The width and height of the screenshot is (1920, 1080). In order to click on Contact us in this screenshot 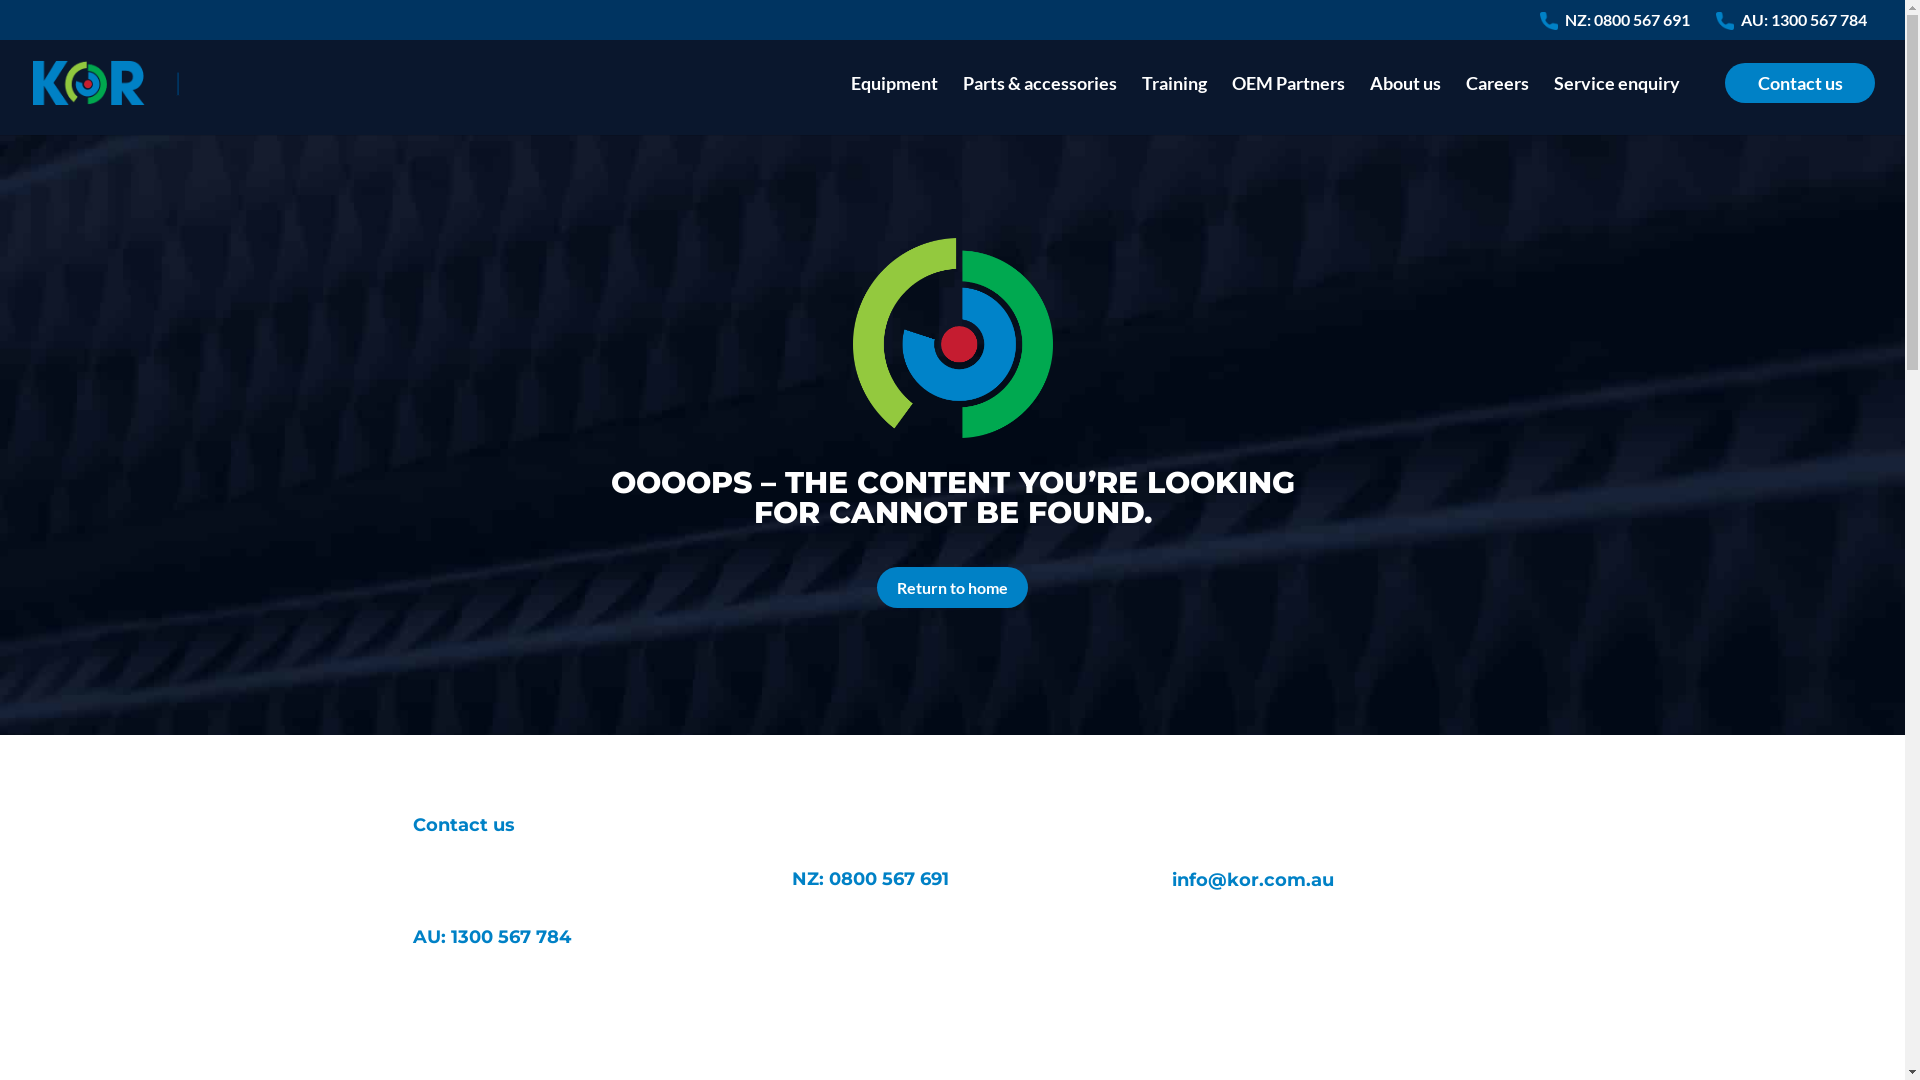, I will do `click(1800, 106)`.